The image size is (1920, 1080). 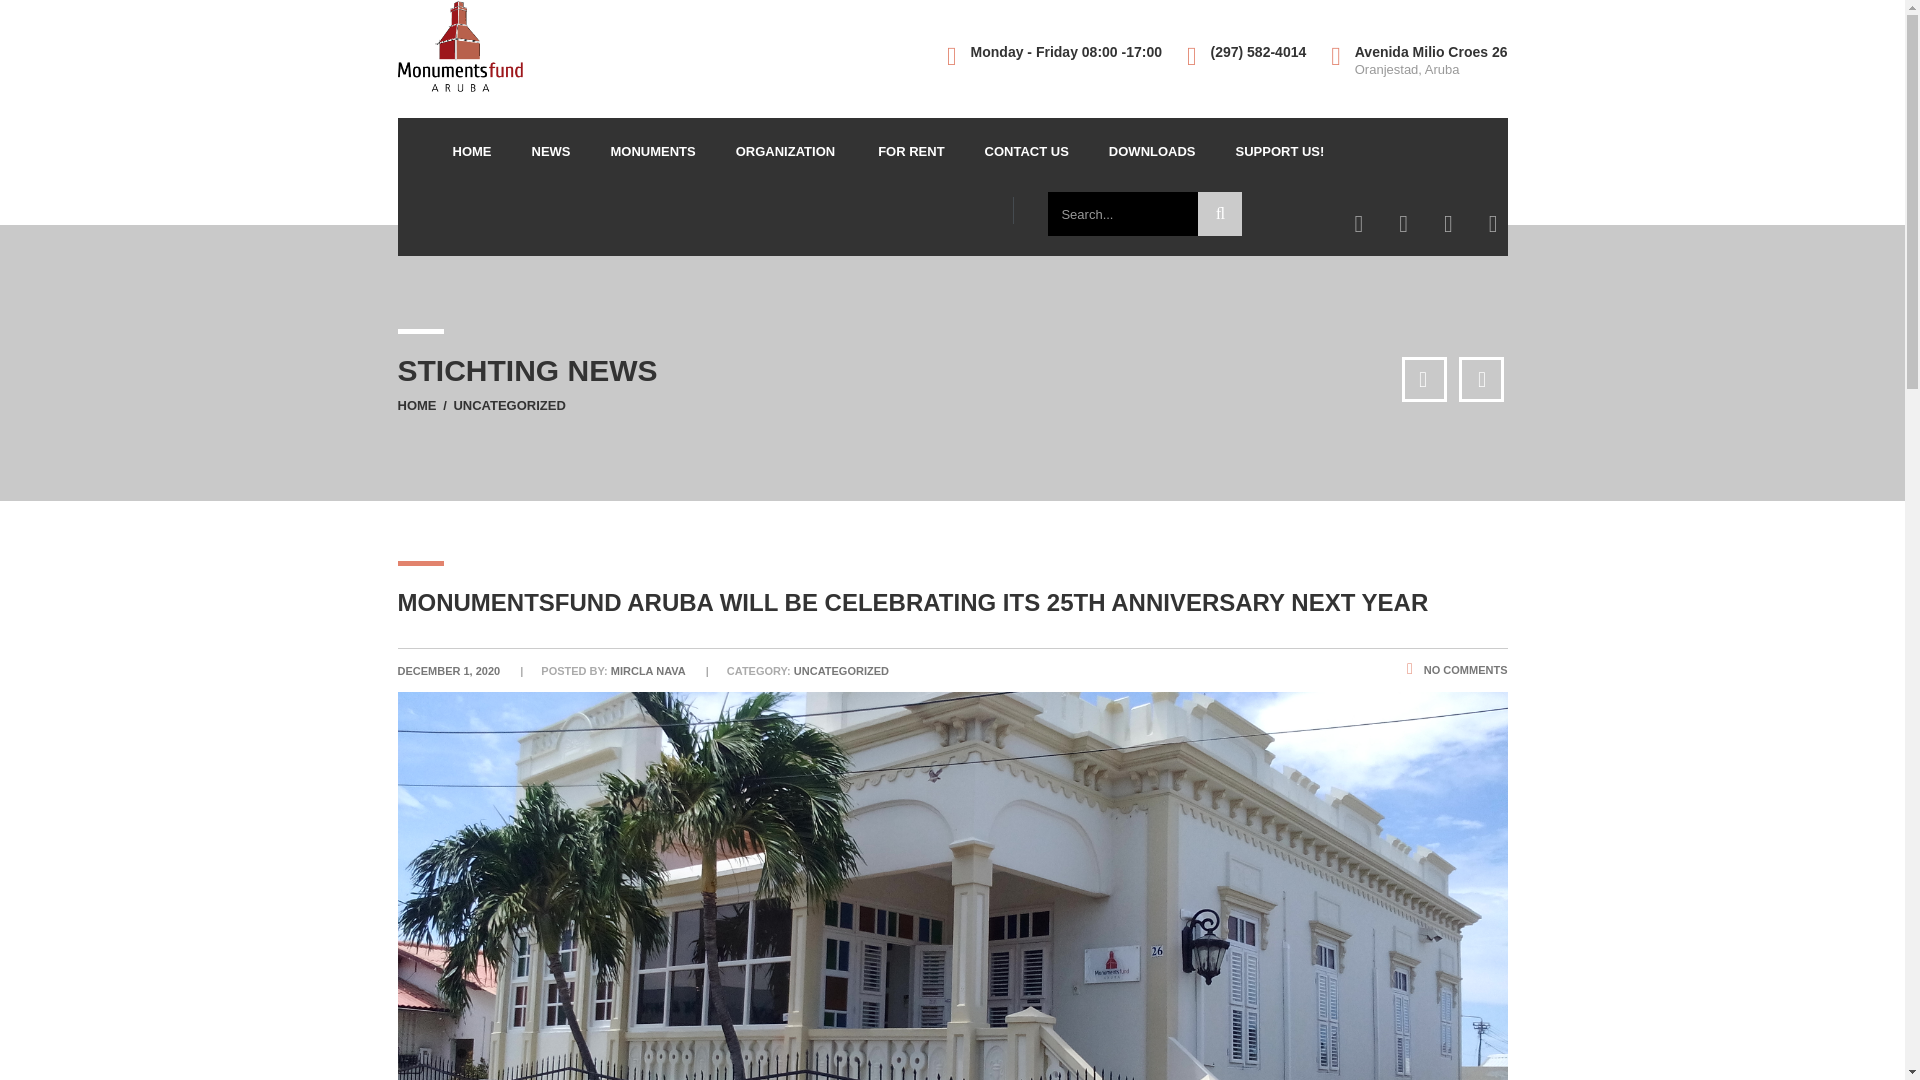 What do you see at coordinates (471, 150) in the screenshot?
I see `HOME` at bounding box center [471, 150].